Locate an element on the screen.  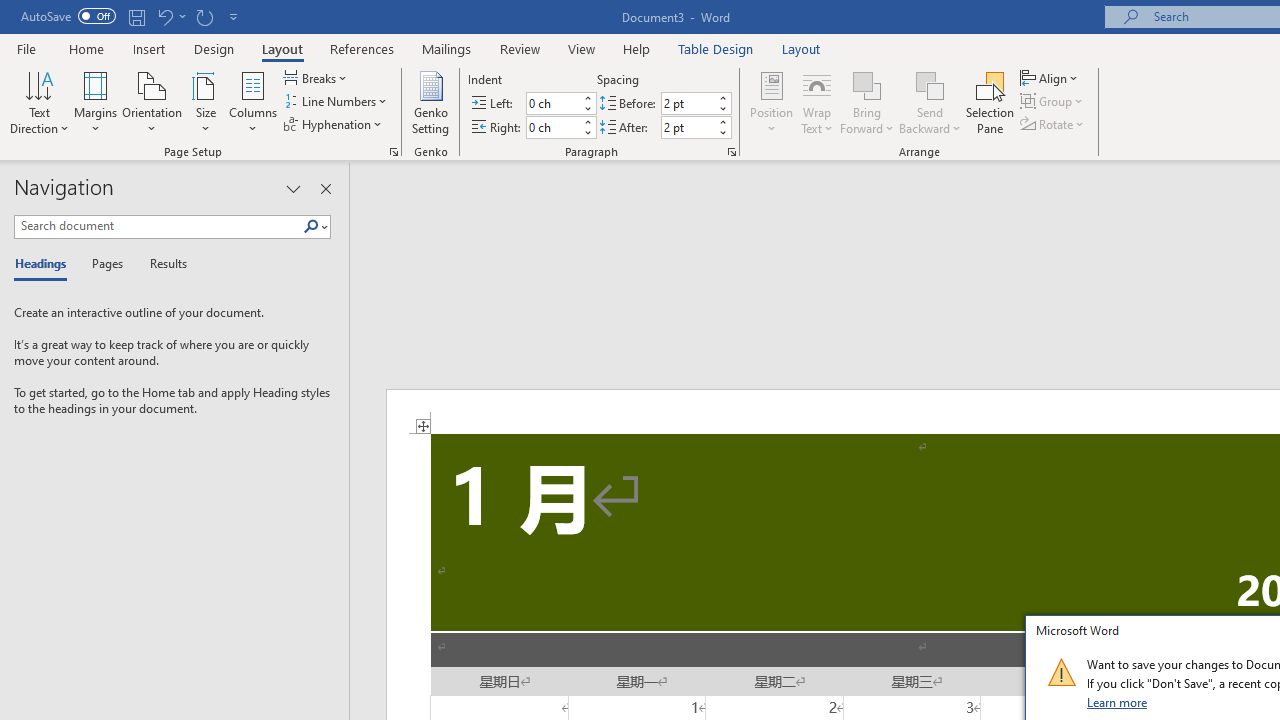
Group is located at coordinates (1054, 102).